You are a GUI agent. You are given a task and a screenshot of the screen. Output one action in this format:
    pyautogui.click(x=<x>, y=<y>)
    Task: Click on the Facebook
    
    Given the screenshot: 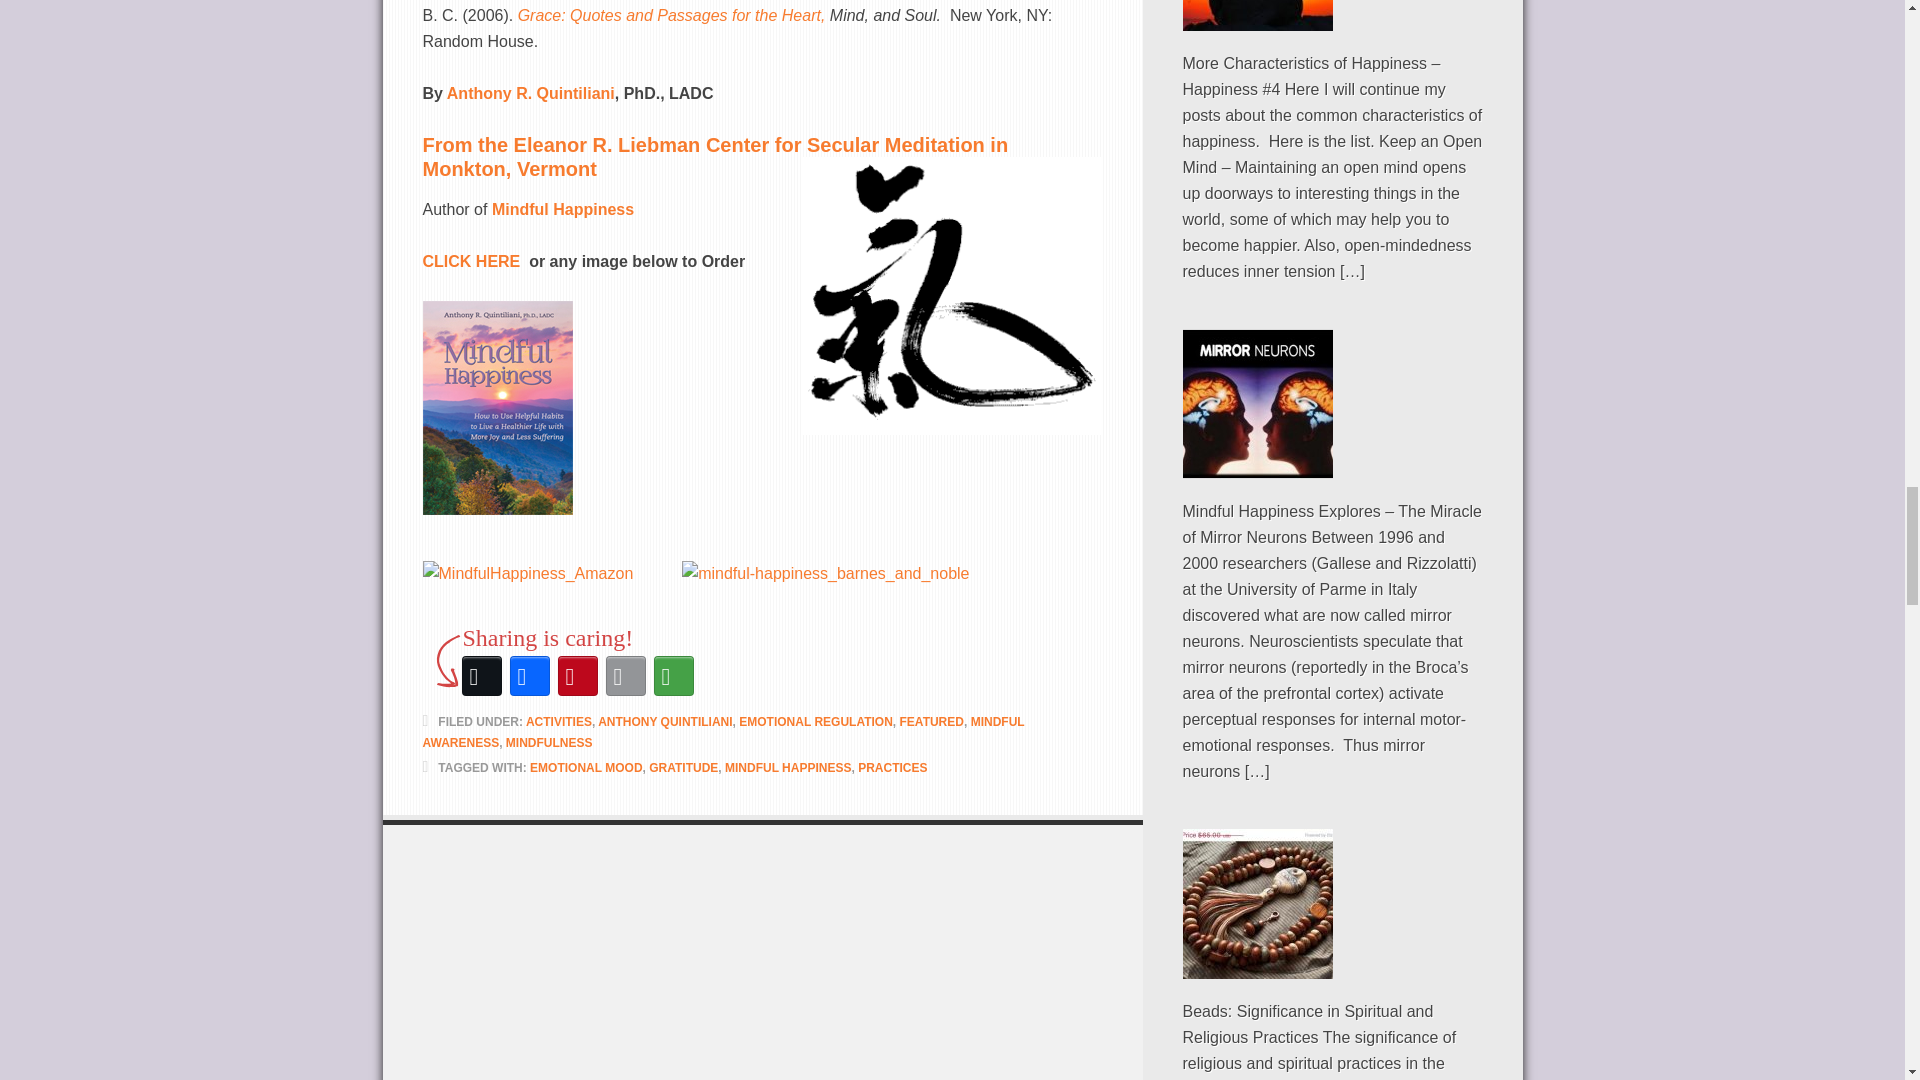 What is the action you would take?
    pyautogui.click(x=530, y=676)
    